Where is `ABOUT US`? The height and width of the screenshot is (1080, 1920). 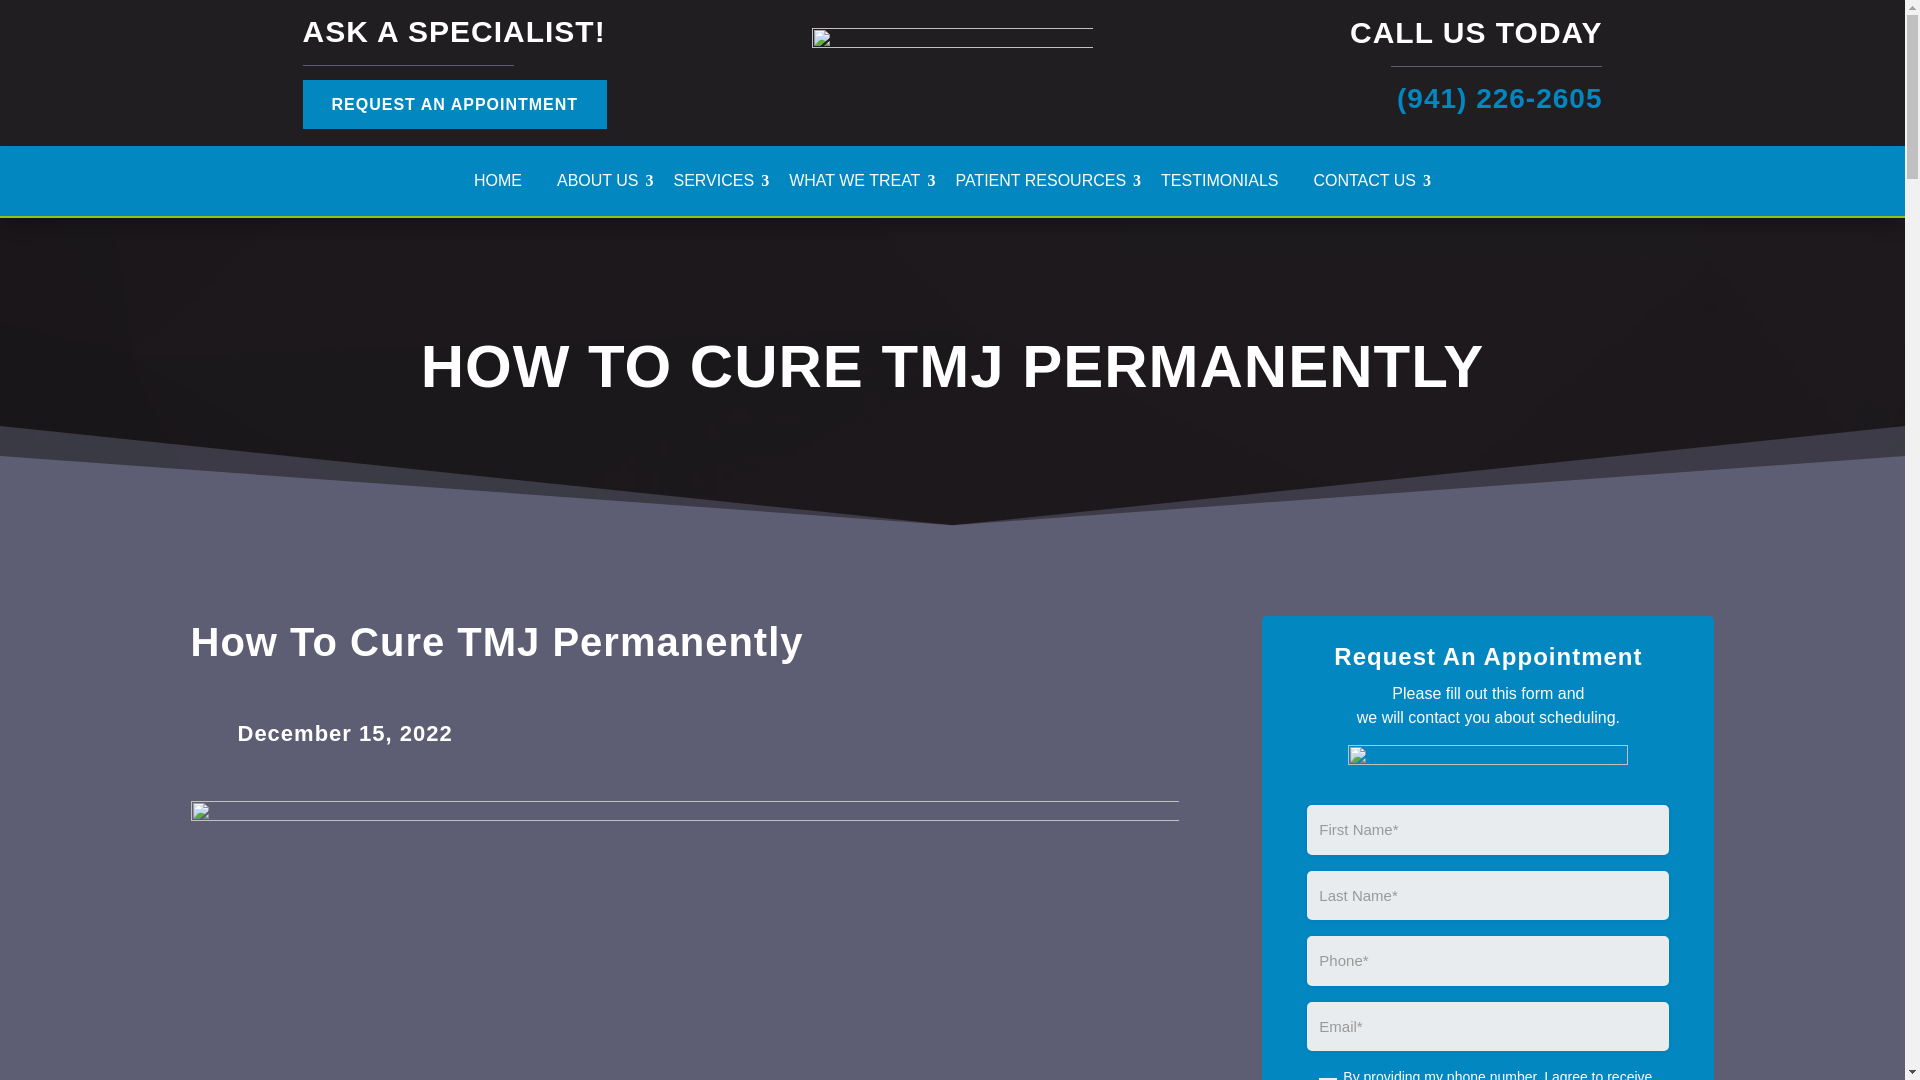 ABOUT US is located at coordinates (605, 184).